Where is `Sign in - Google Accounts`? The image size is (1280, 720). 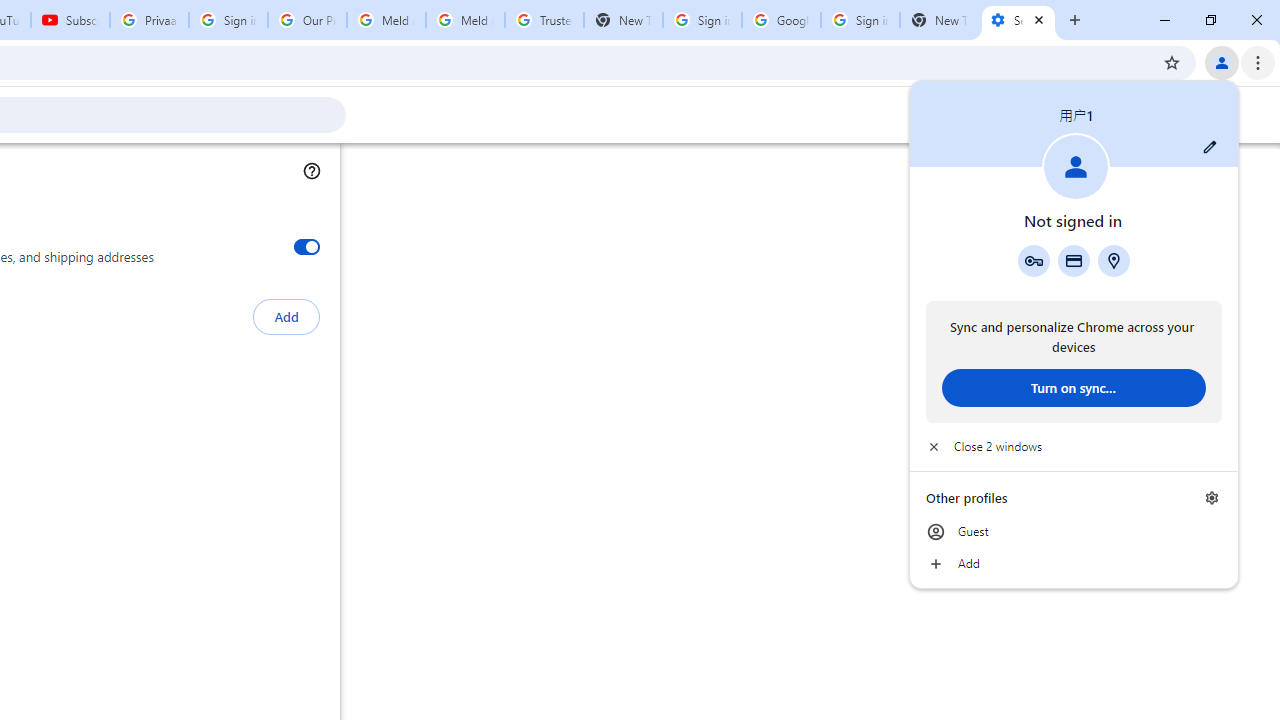
Sign in - Google Accounts is located at coordinates (860, 20).